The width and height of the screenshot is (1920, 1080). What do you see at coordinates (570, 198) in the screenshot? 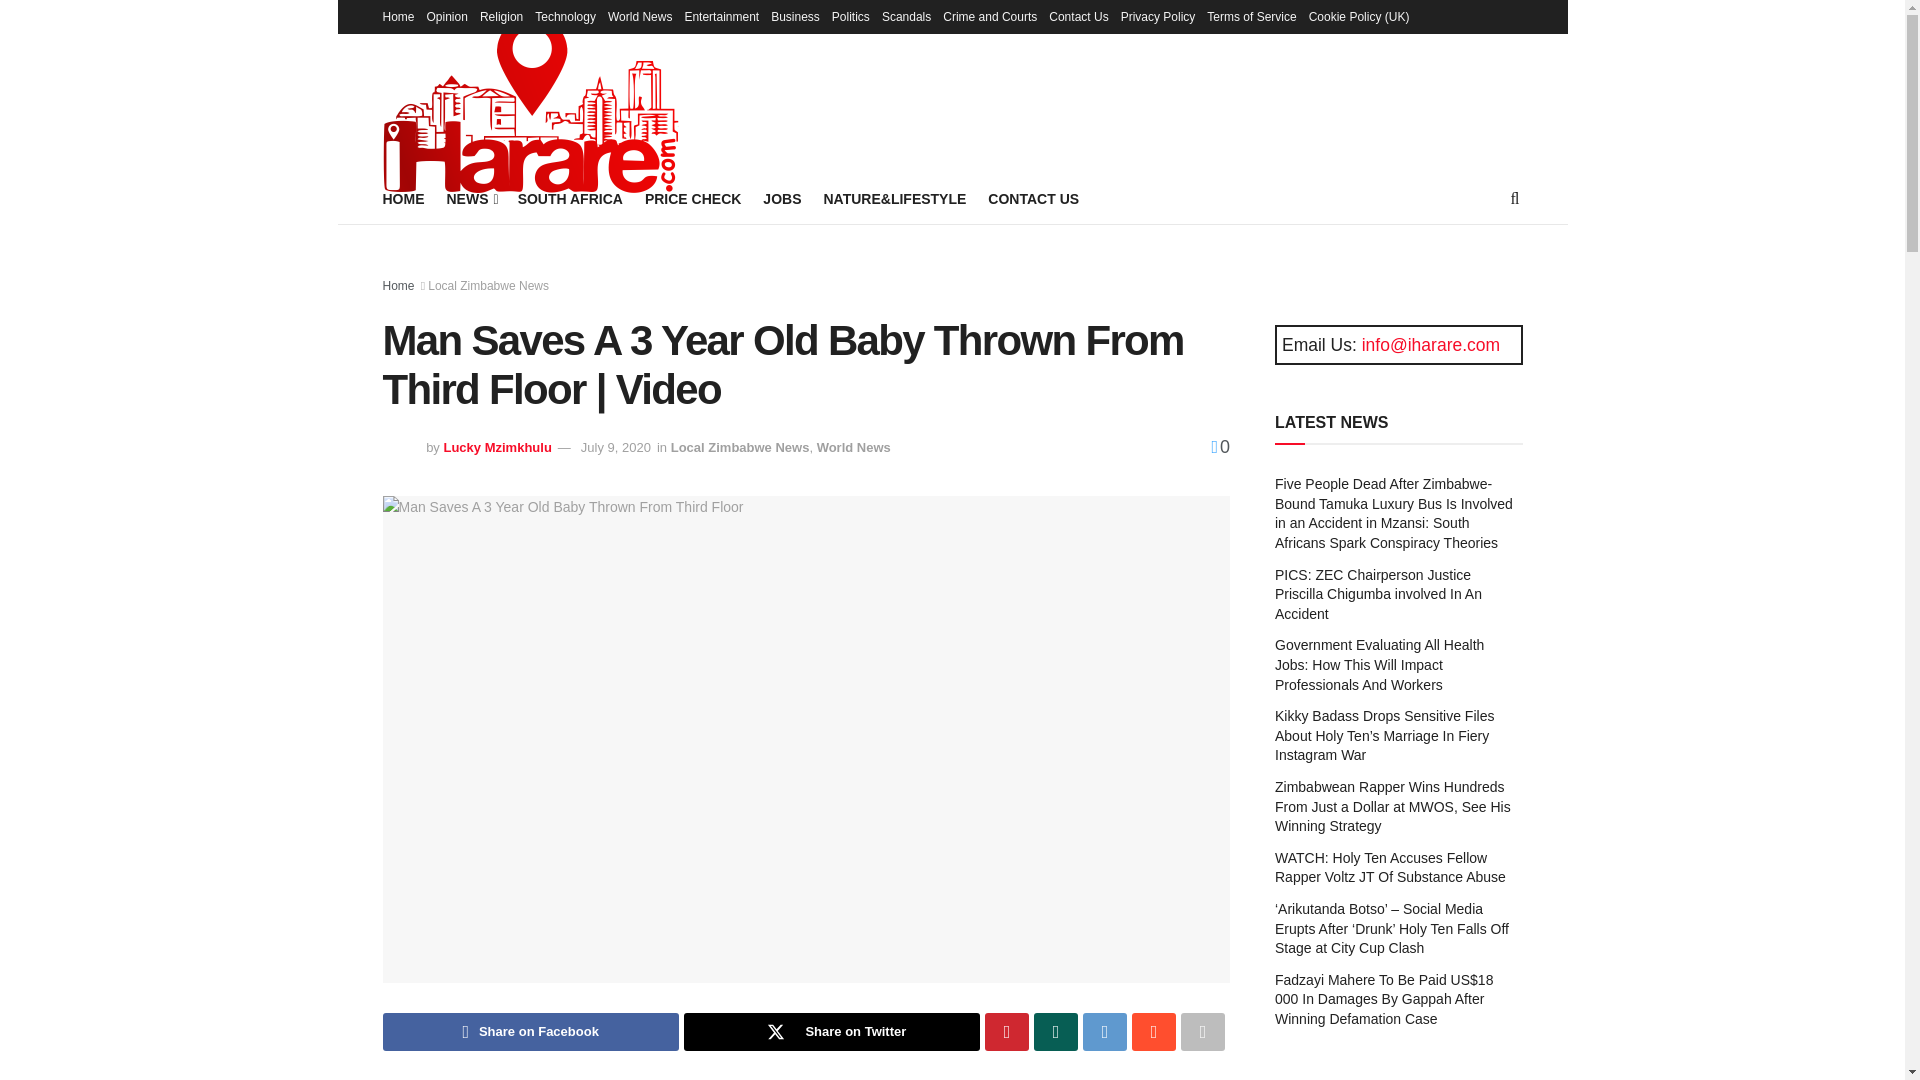
I see `SOUTH AFRICA` at bounding box center [570, 198].